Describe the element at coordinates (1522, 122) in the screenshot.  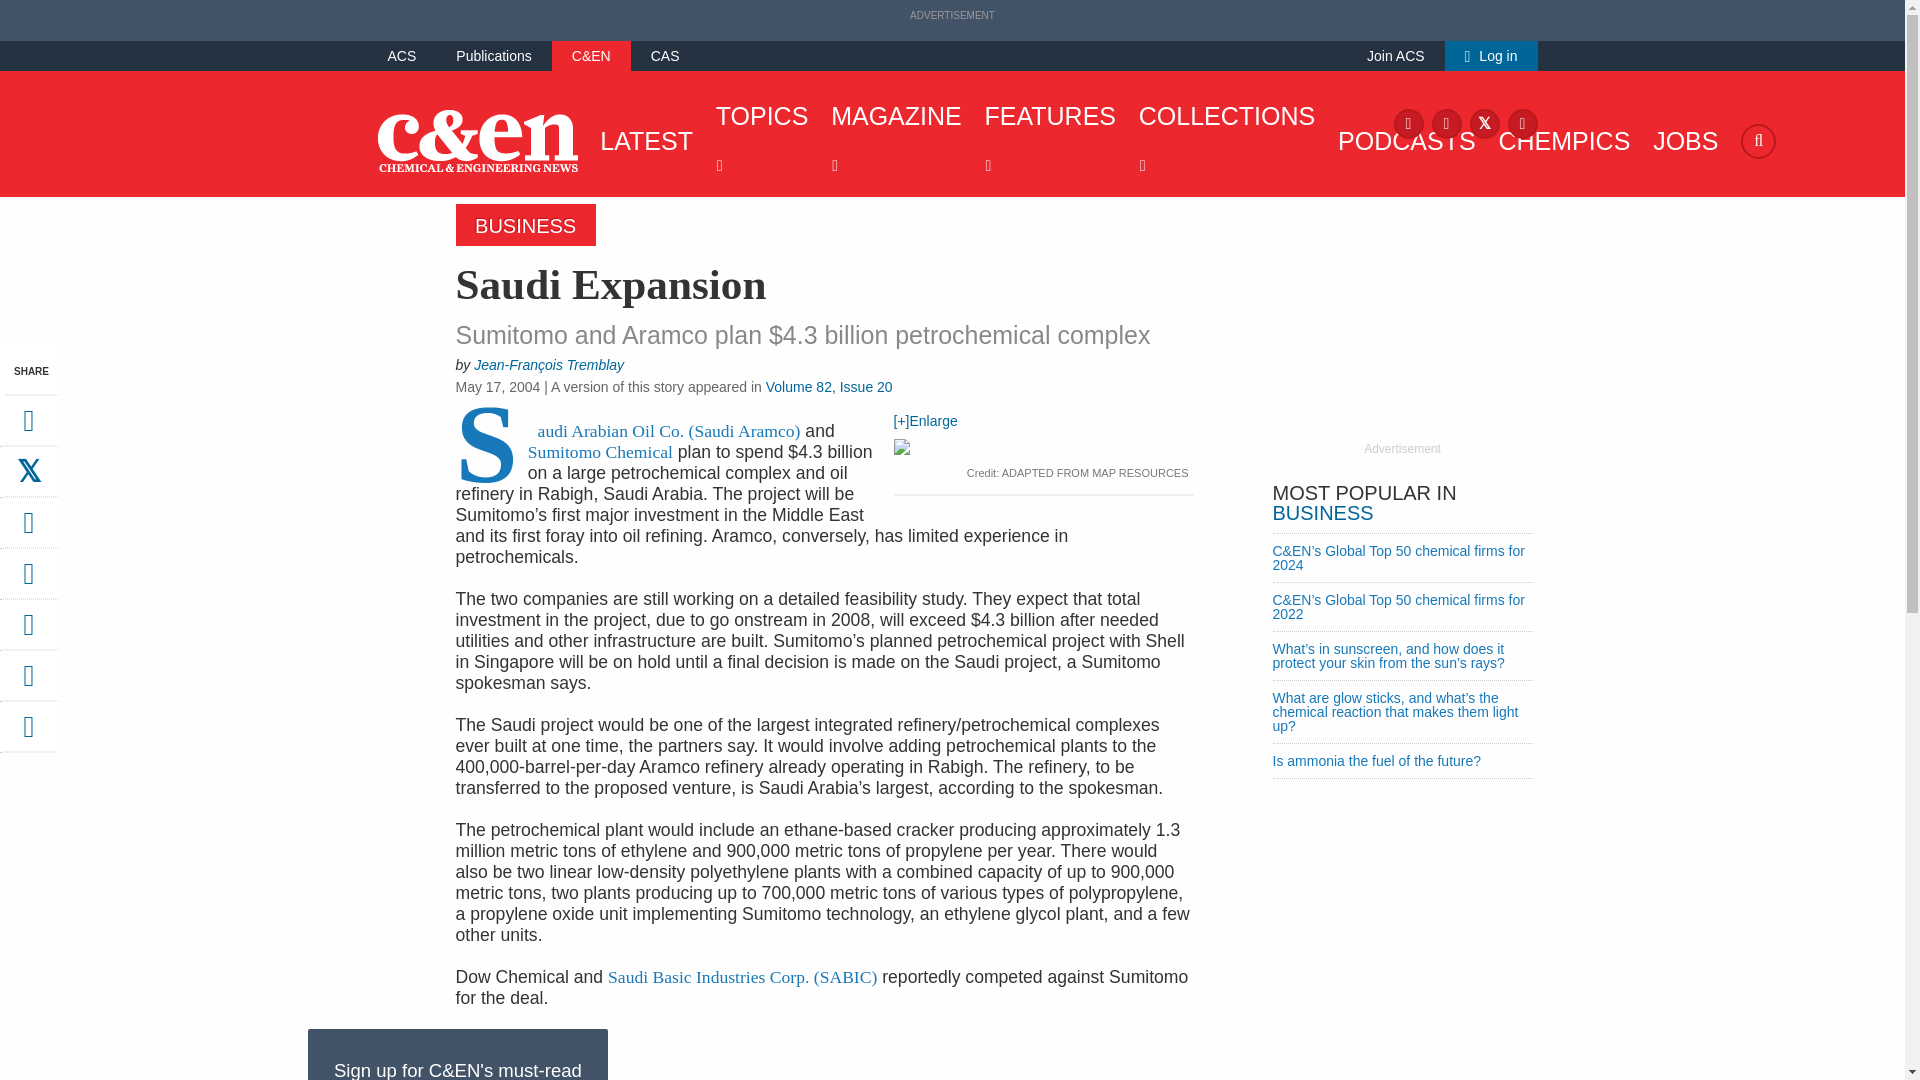
I see `LinkedIn` at that location.